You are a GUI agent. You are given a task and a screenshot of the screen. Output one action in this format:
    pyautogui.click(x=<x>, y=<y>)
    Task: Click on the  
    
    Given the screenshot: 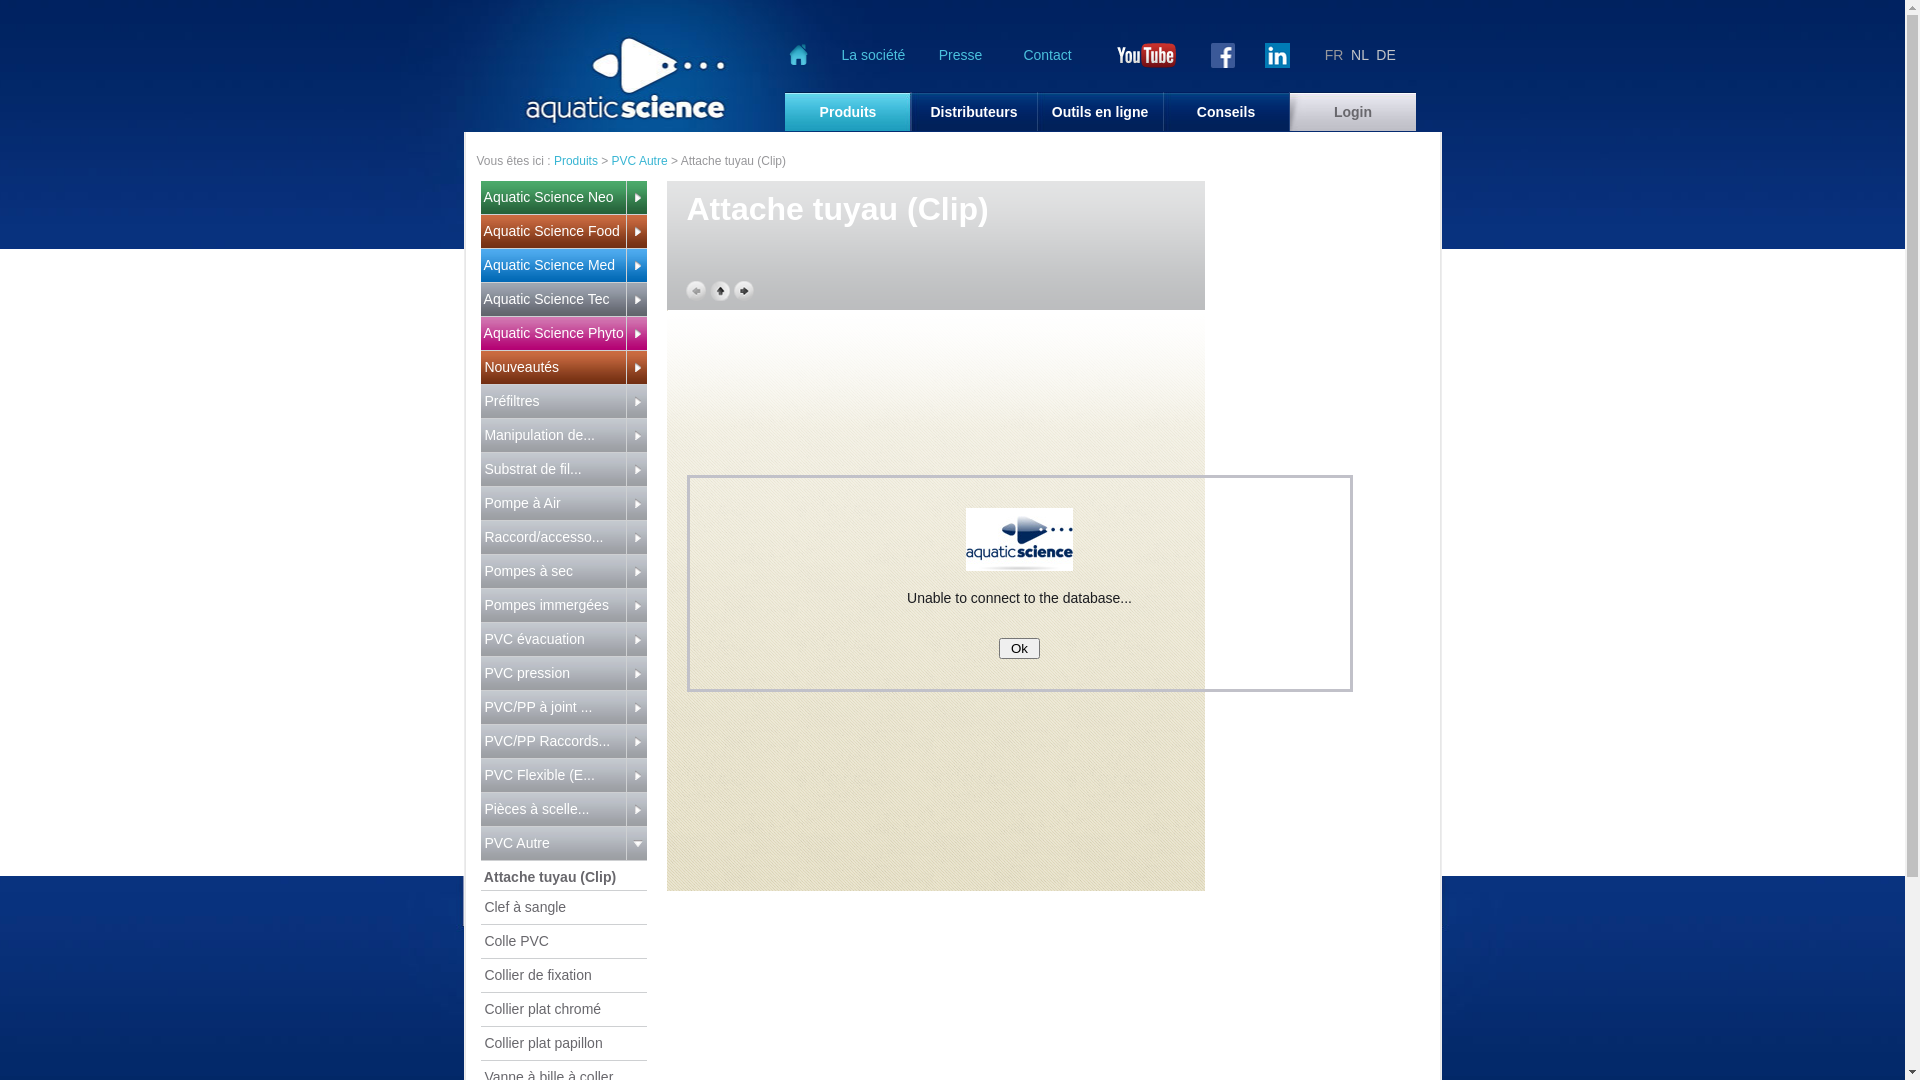 What is the action you would take?
    pyautogui.click(x=636, y=776)
    